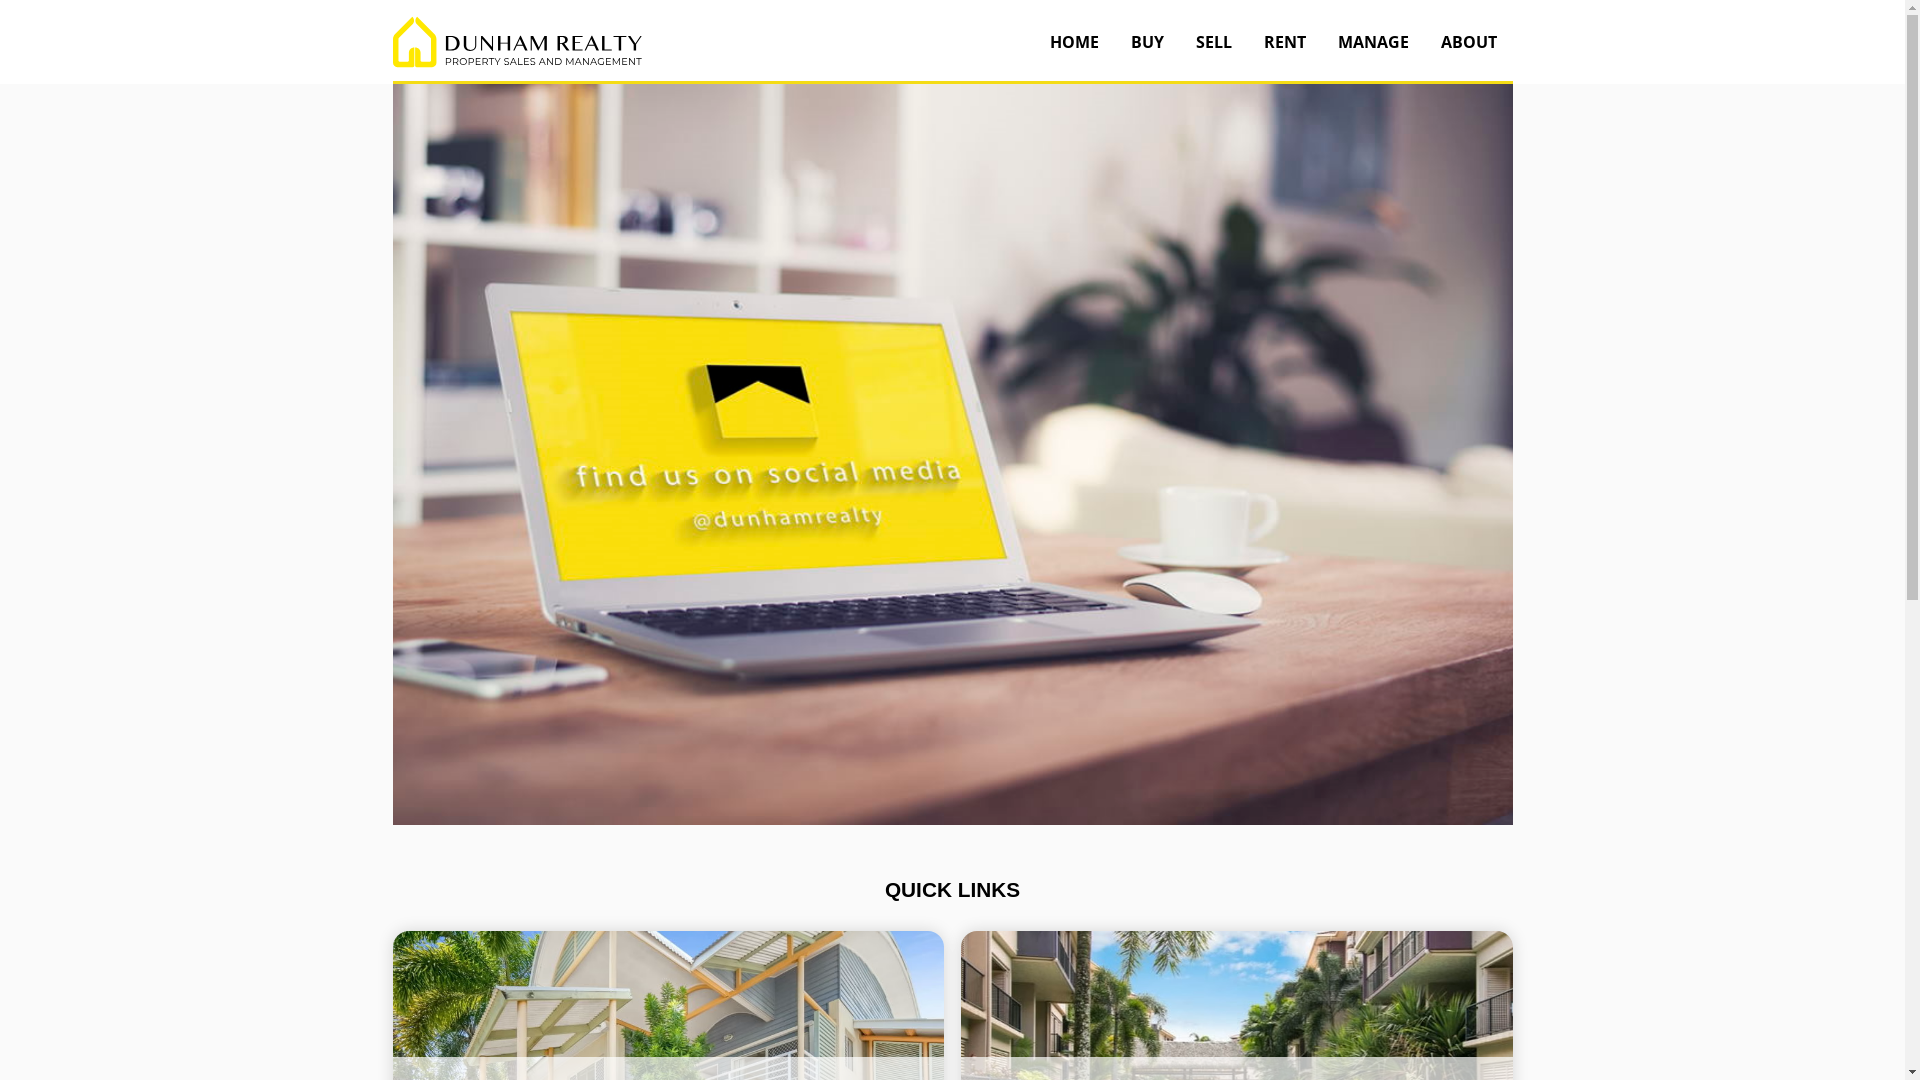 The image size is (1920, 1080). What do you see at coordinates (1285, 42) in the screenshot?
I see `RENT` at bounding box center [1285, 42].